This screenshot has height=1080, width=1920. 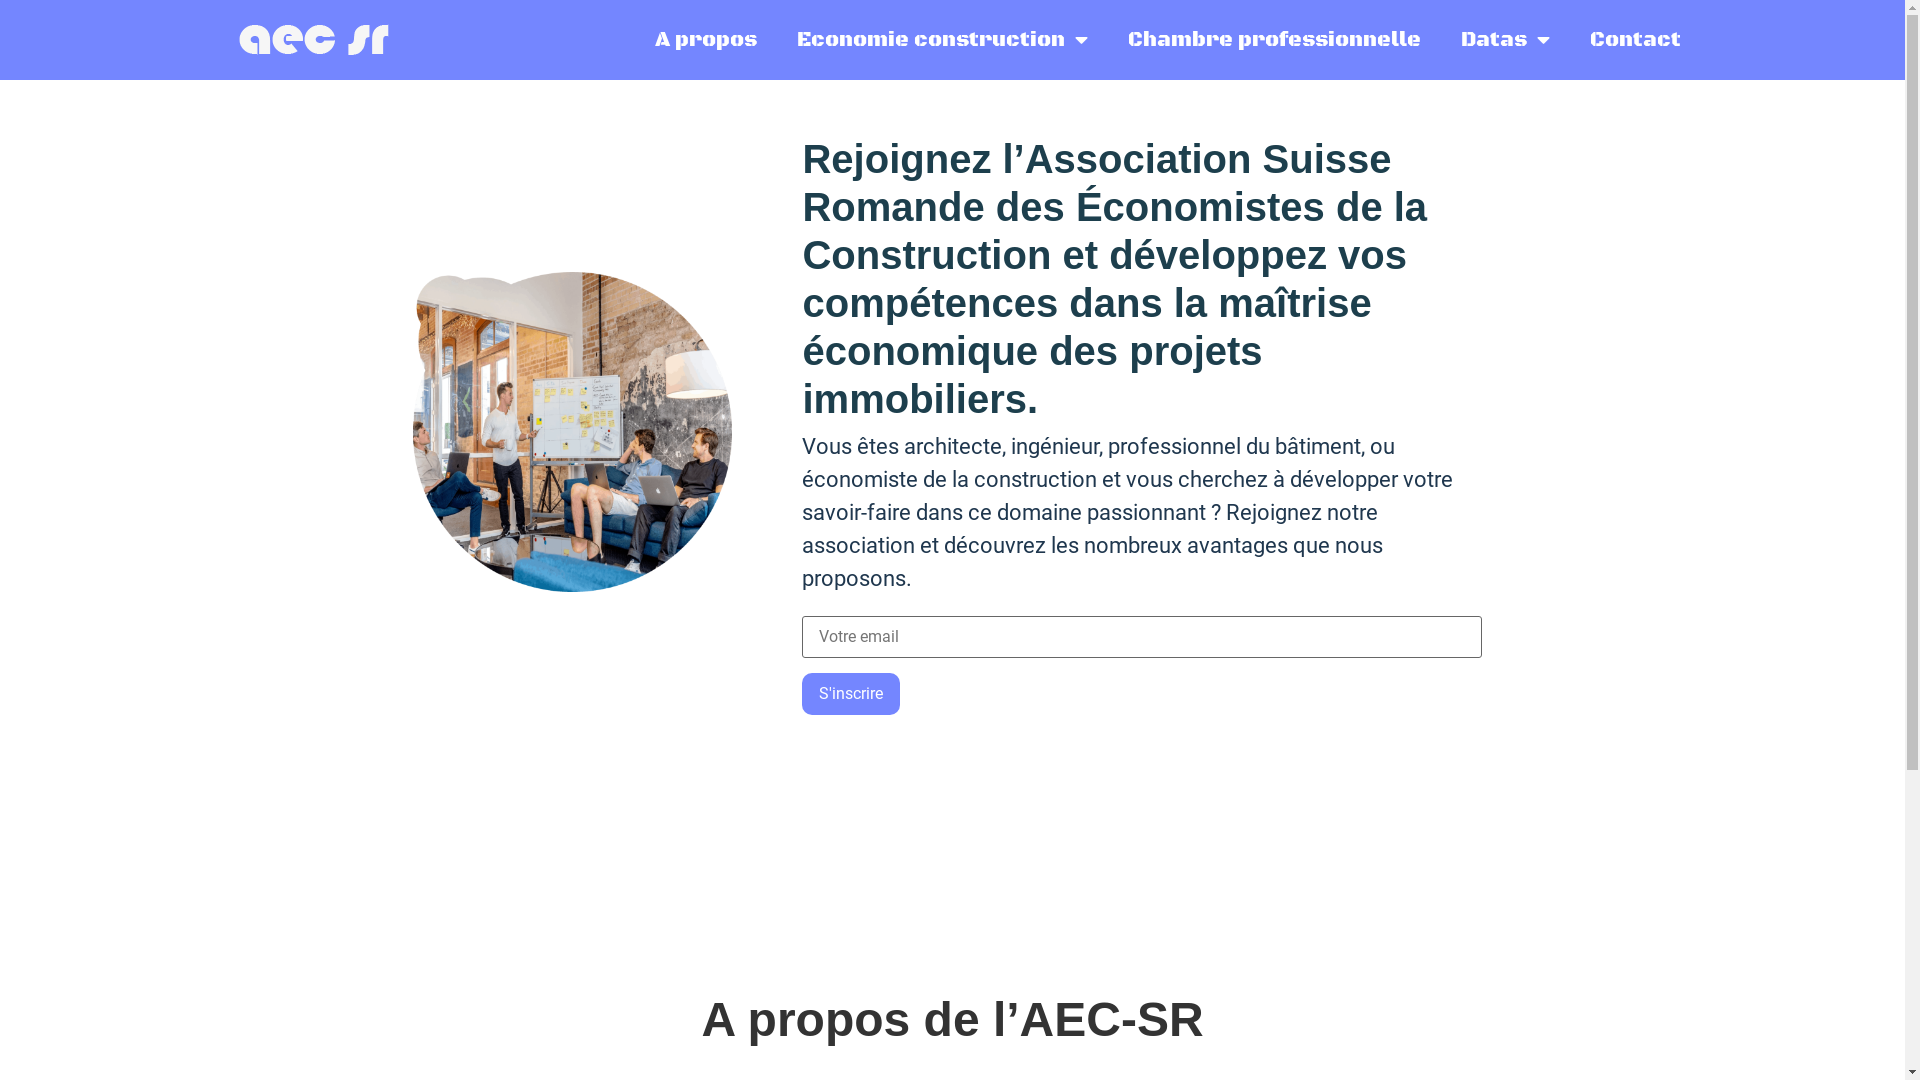 What do you see at coordinates (942, 40) in the screenshot?
I see `Economie construction` at bounding box center [942, 40].